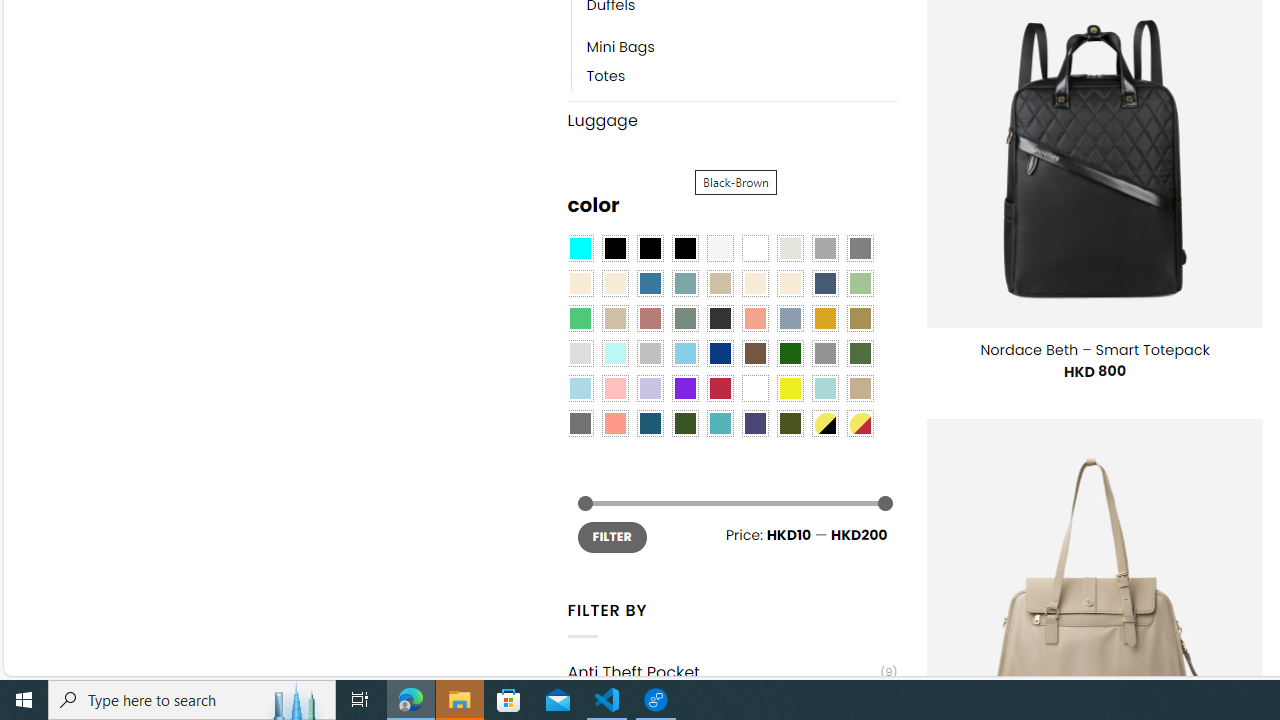 This screenshot has width=1280, height=720. What do you see at coordinates (824, 388) in the screenshot?
I see `Aqua` at bounding box center [824, 388].